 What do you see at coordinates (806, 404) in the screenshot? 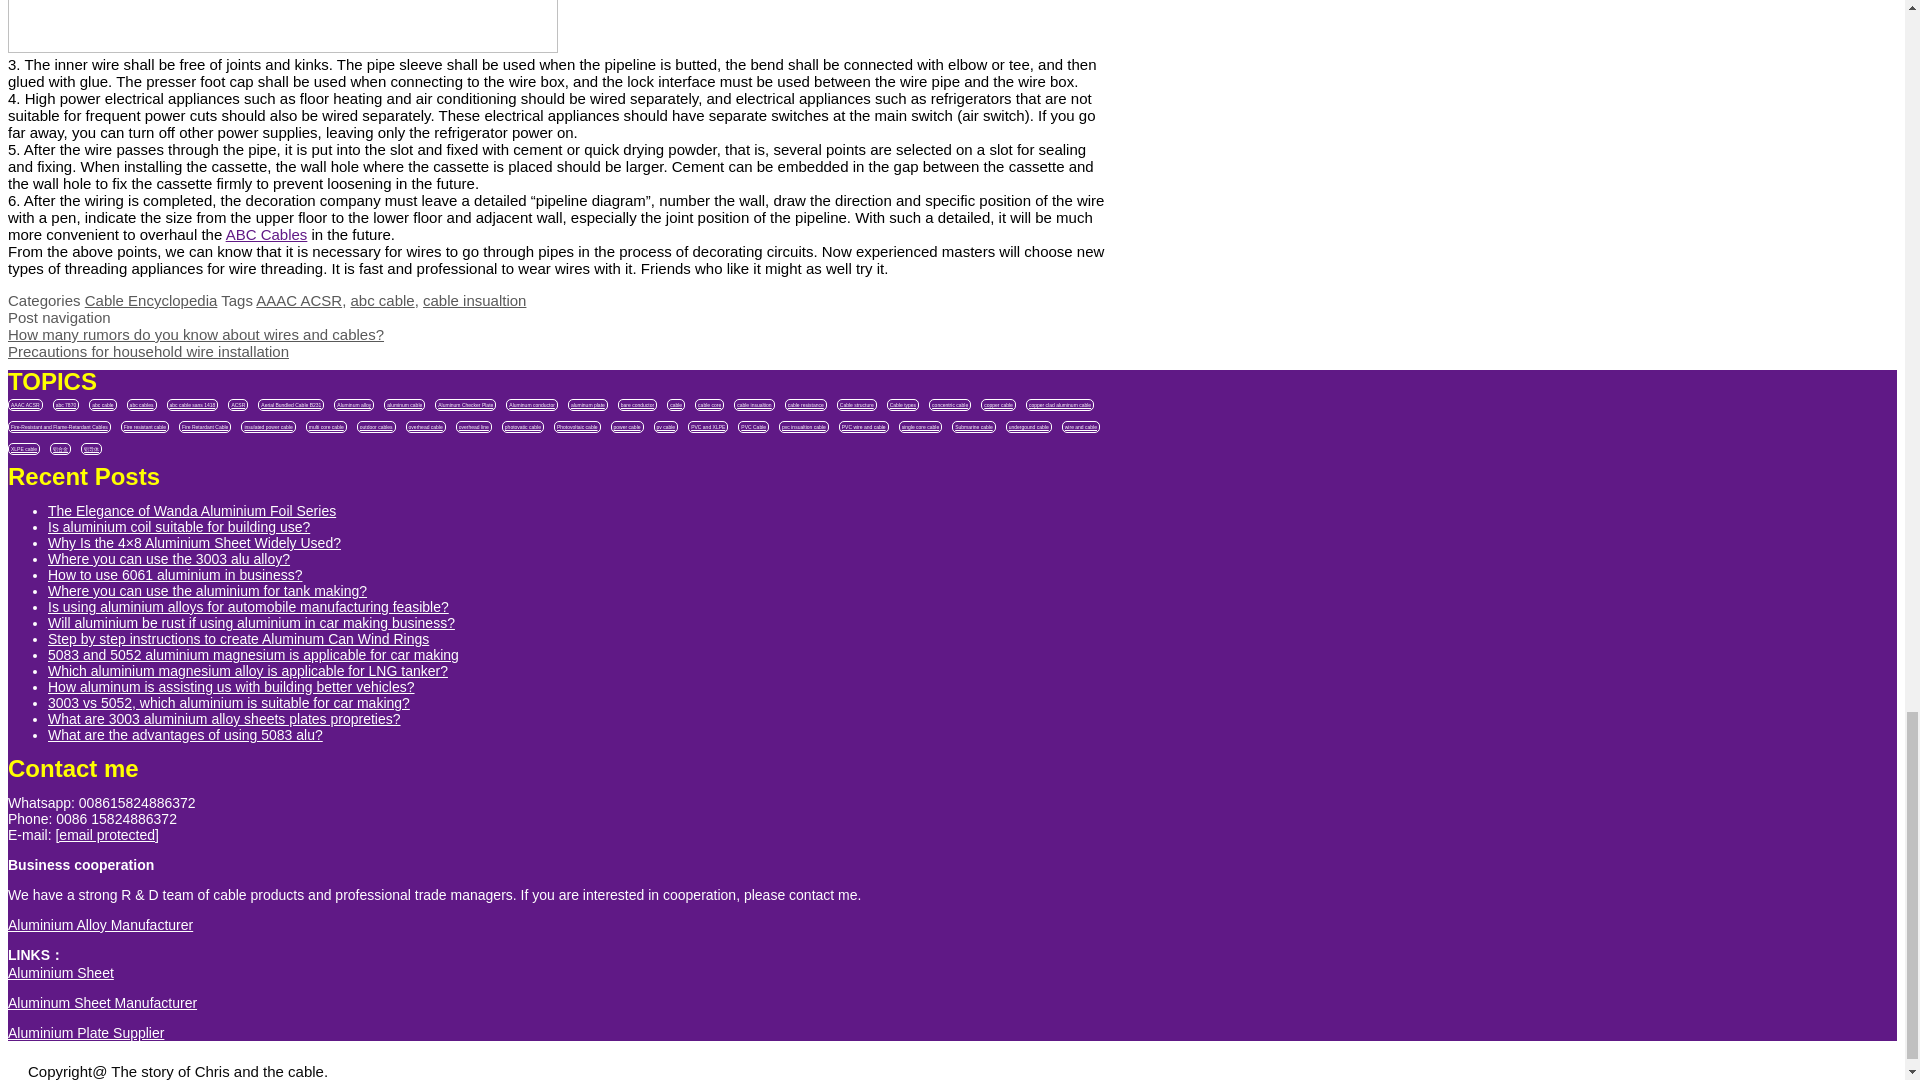
I see `cable resistance` at bounding box center [806, 404].